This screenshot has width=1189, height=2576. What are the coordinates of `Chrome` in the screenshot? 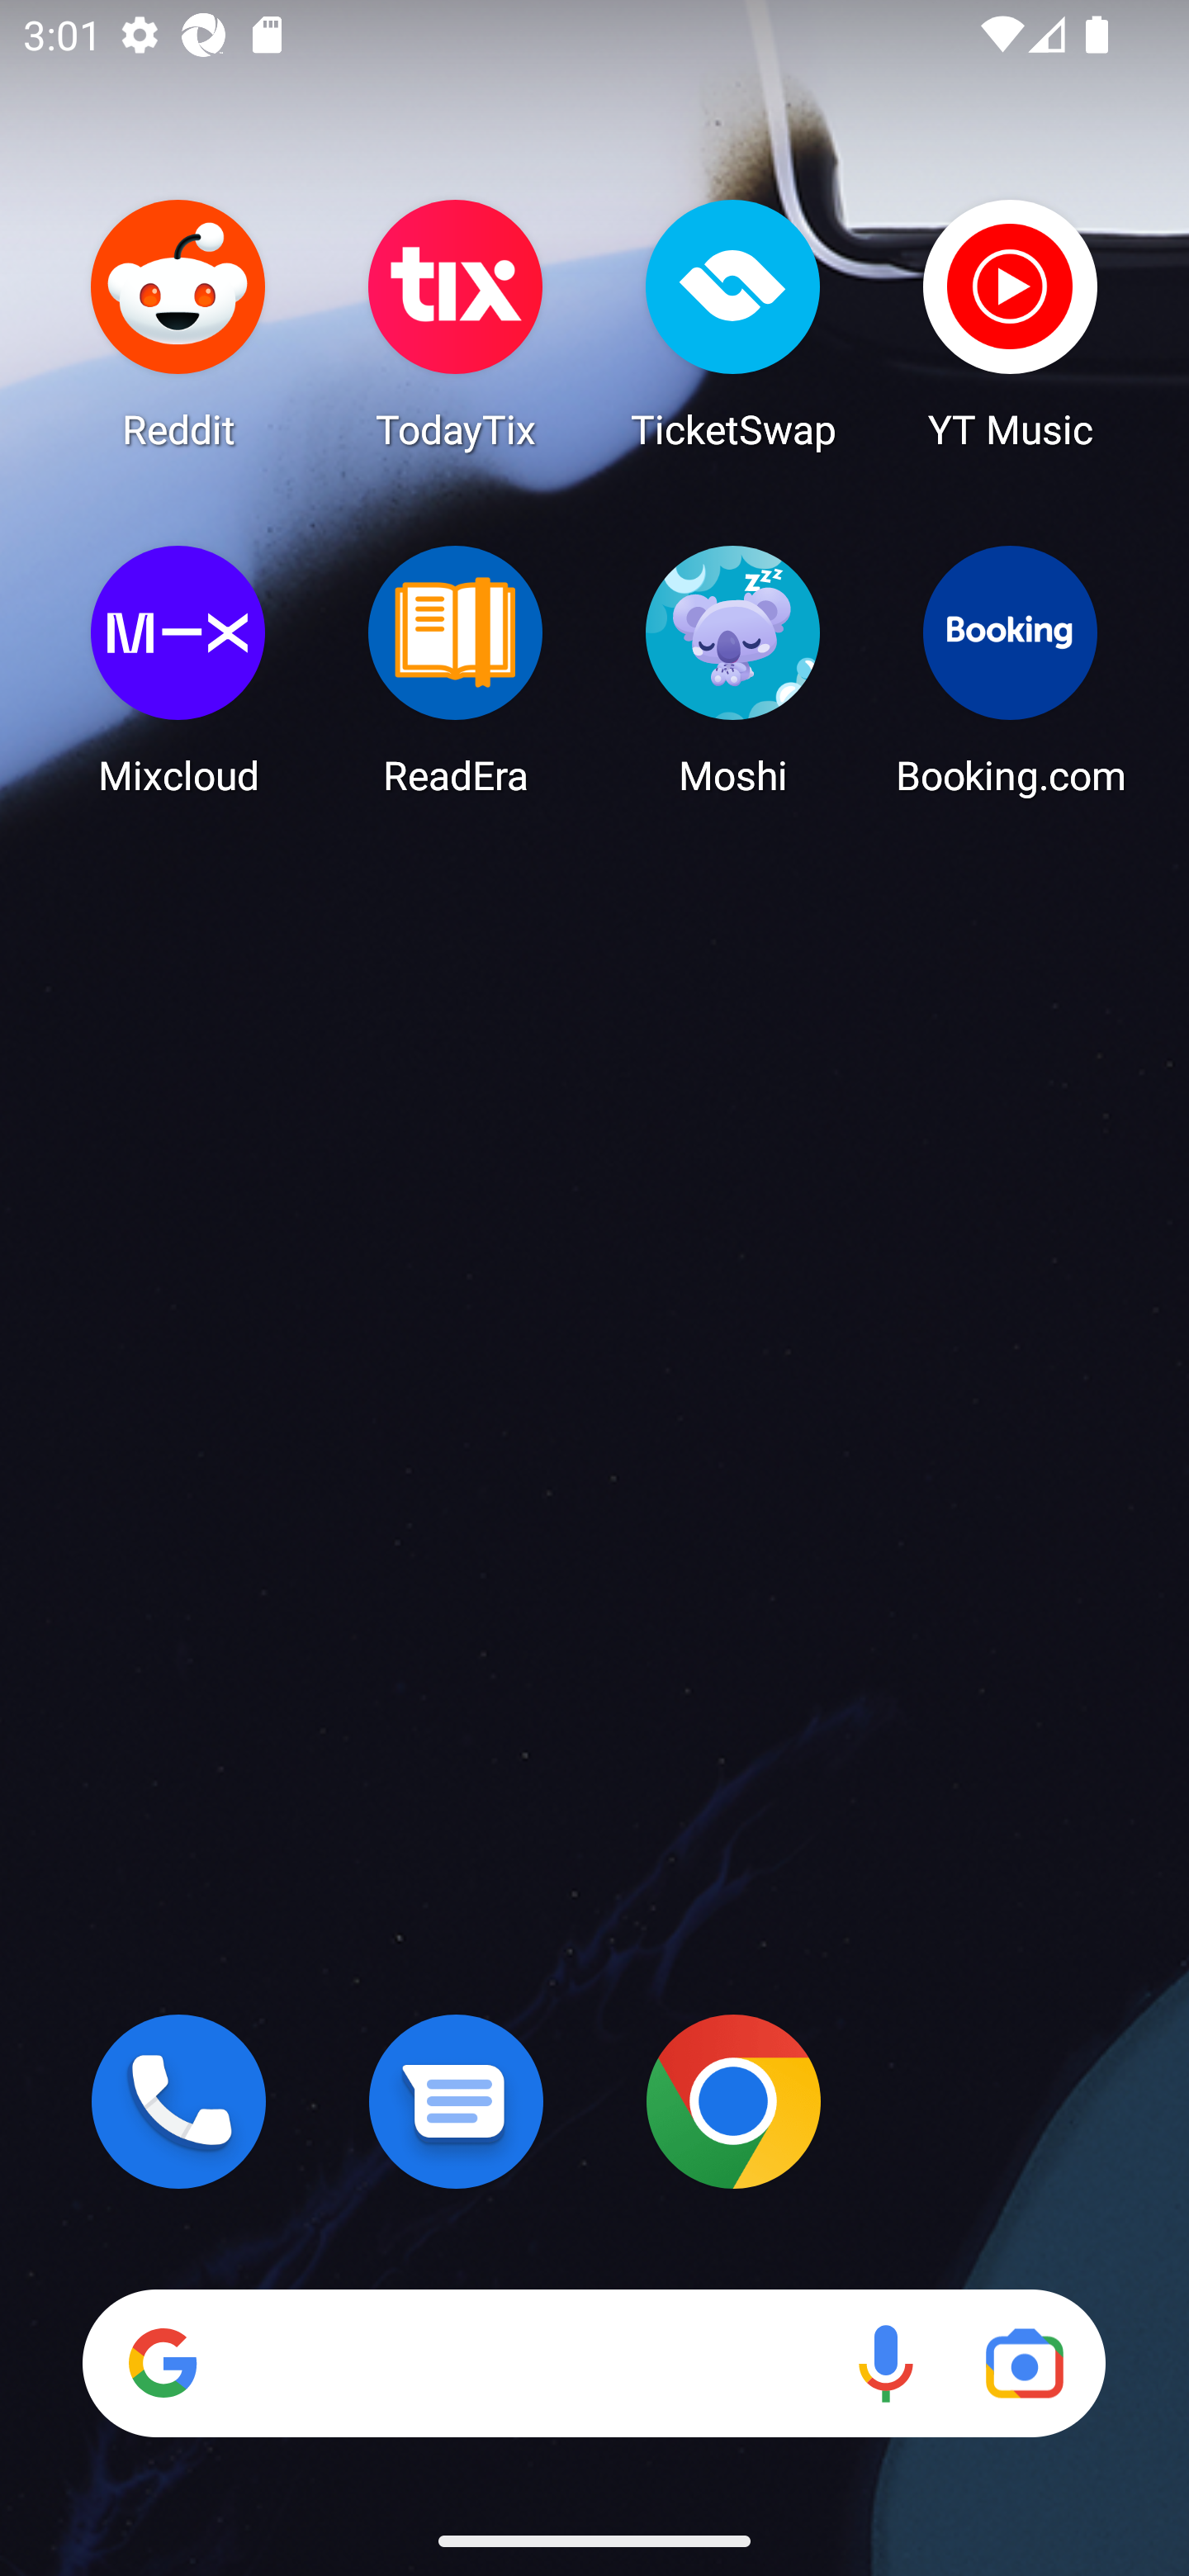 It's located at (733, 2101).